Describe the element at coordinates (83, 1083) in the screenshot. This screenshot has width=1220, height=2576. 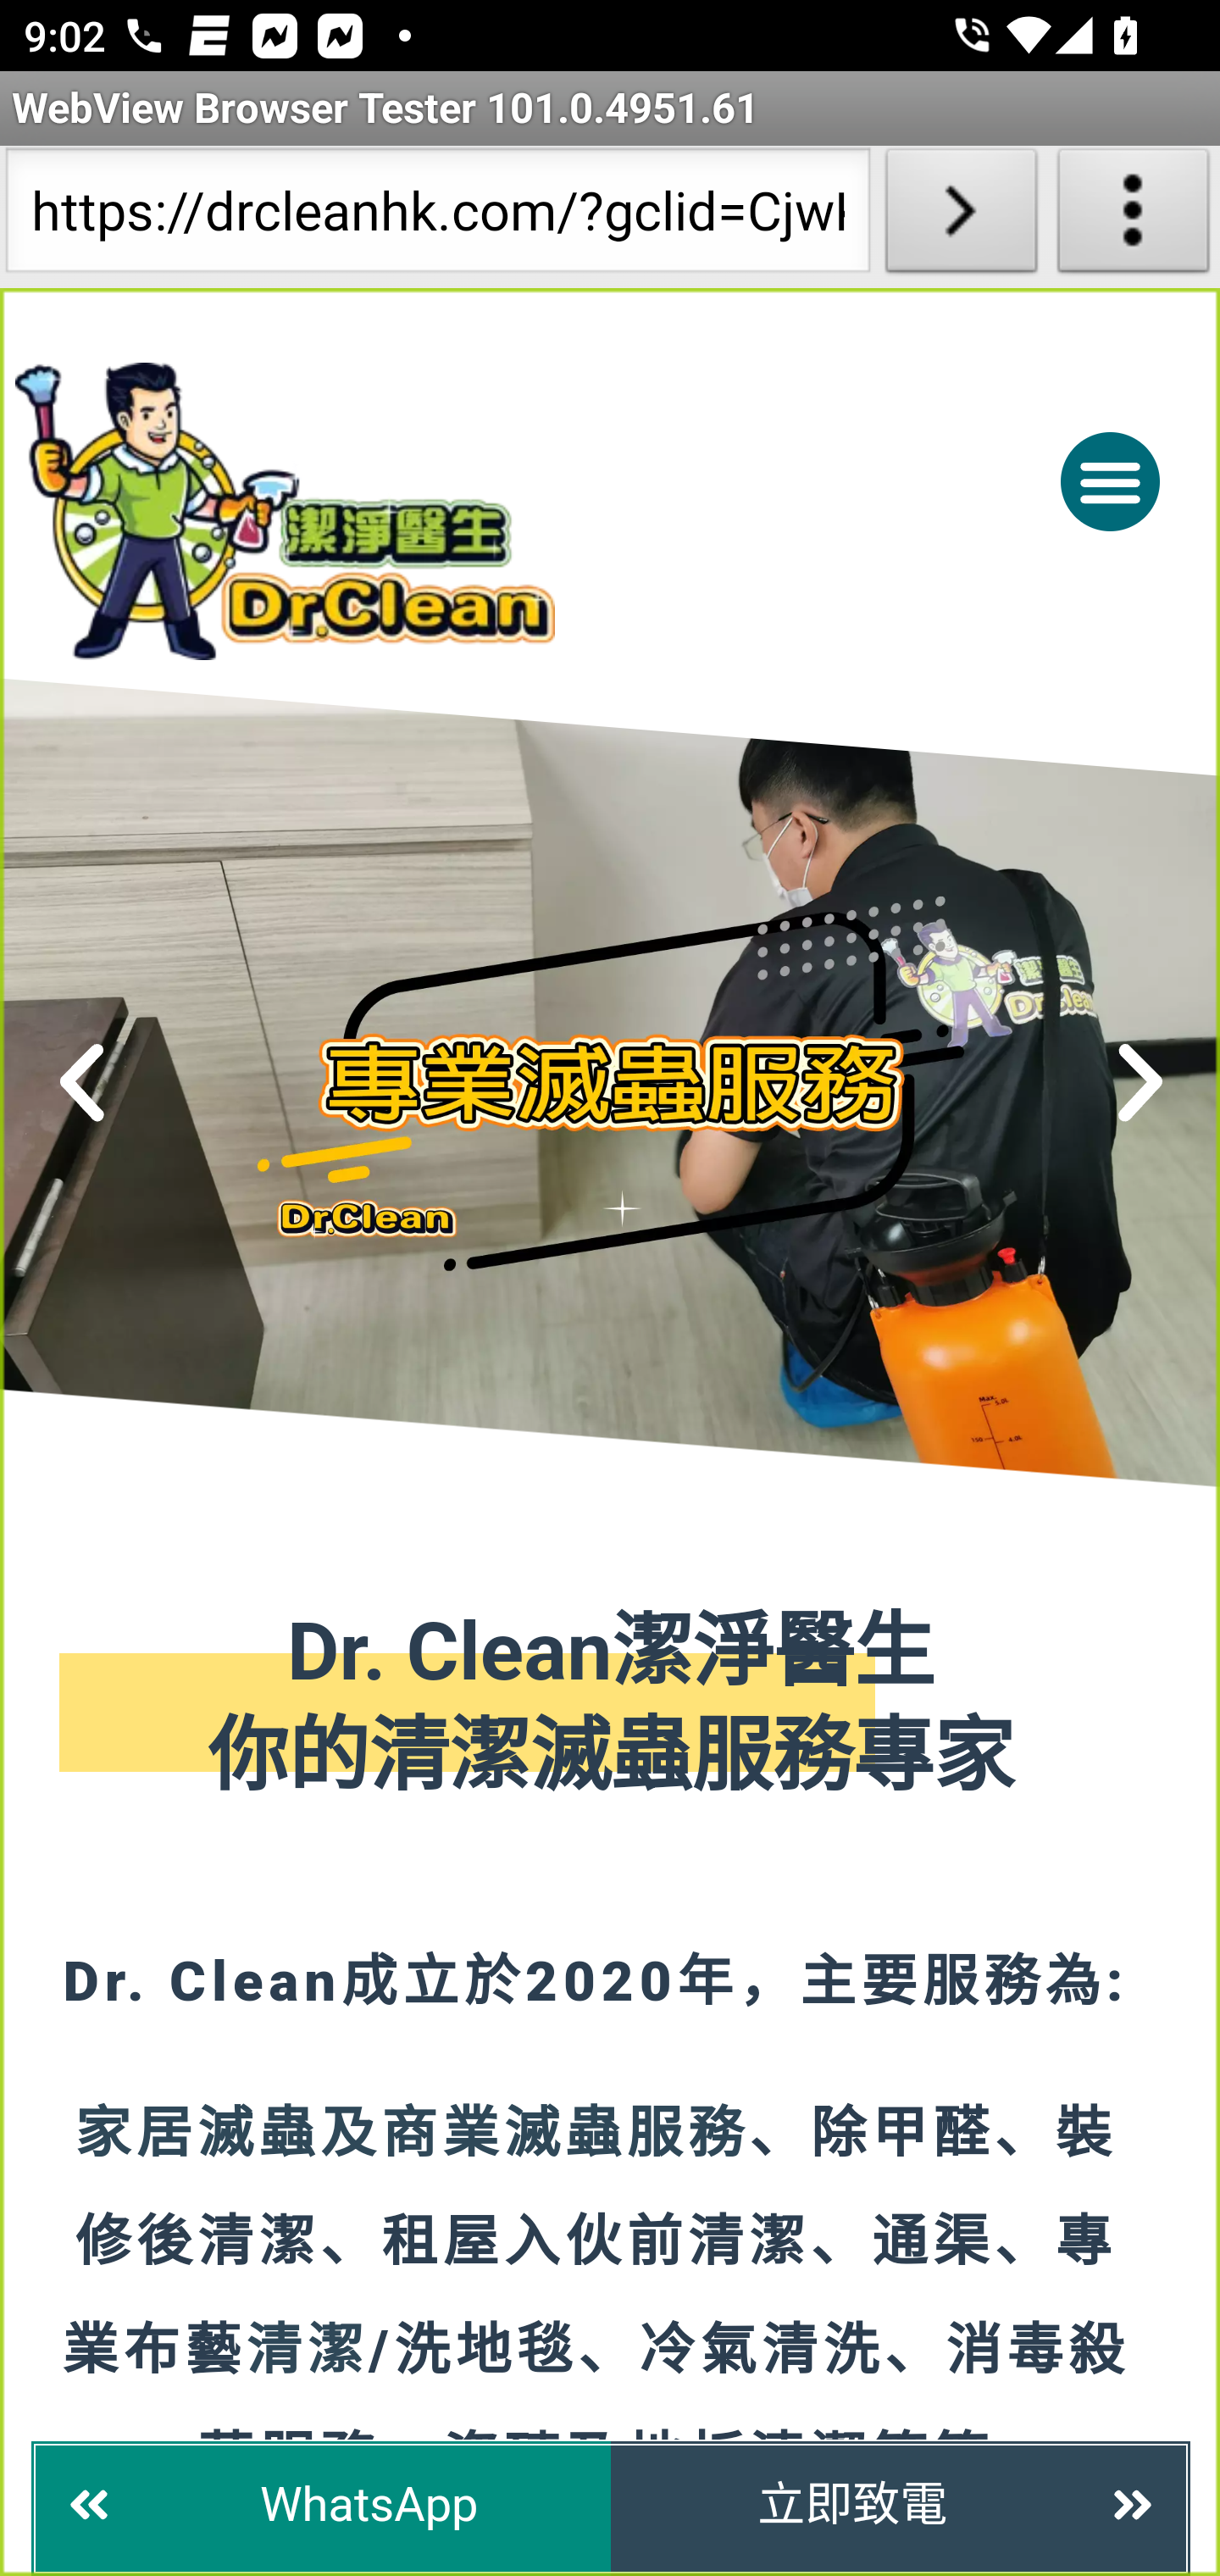
I see `Previous slide` at that location.